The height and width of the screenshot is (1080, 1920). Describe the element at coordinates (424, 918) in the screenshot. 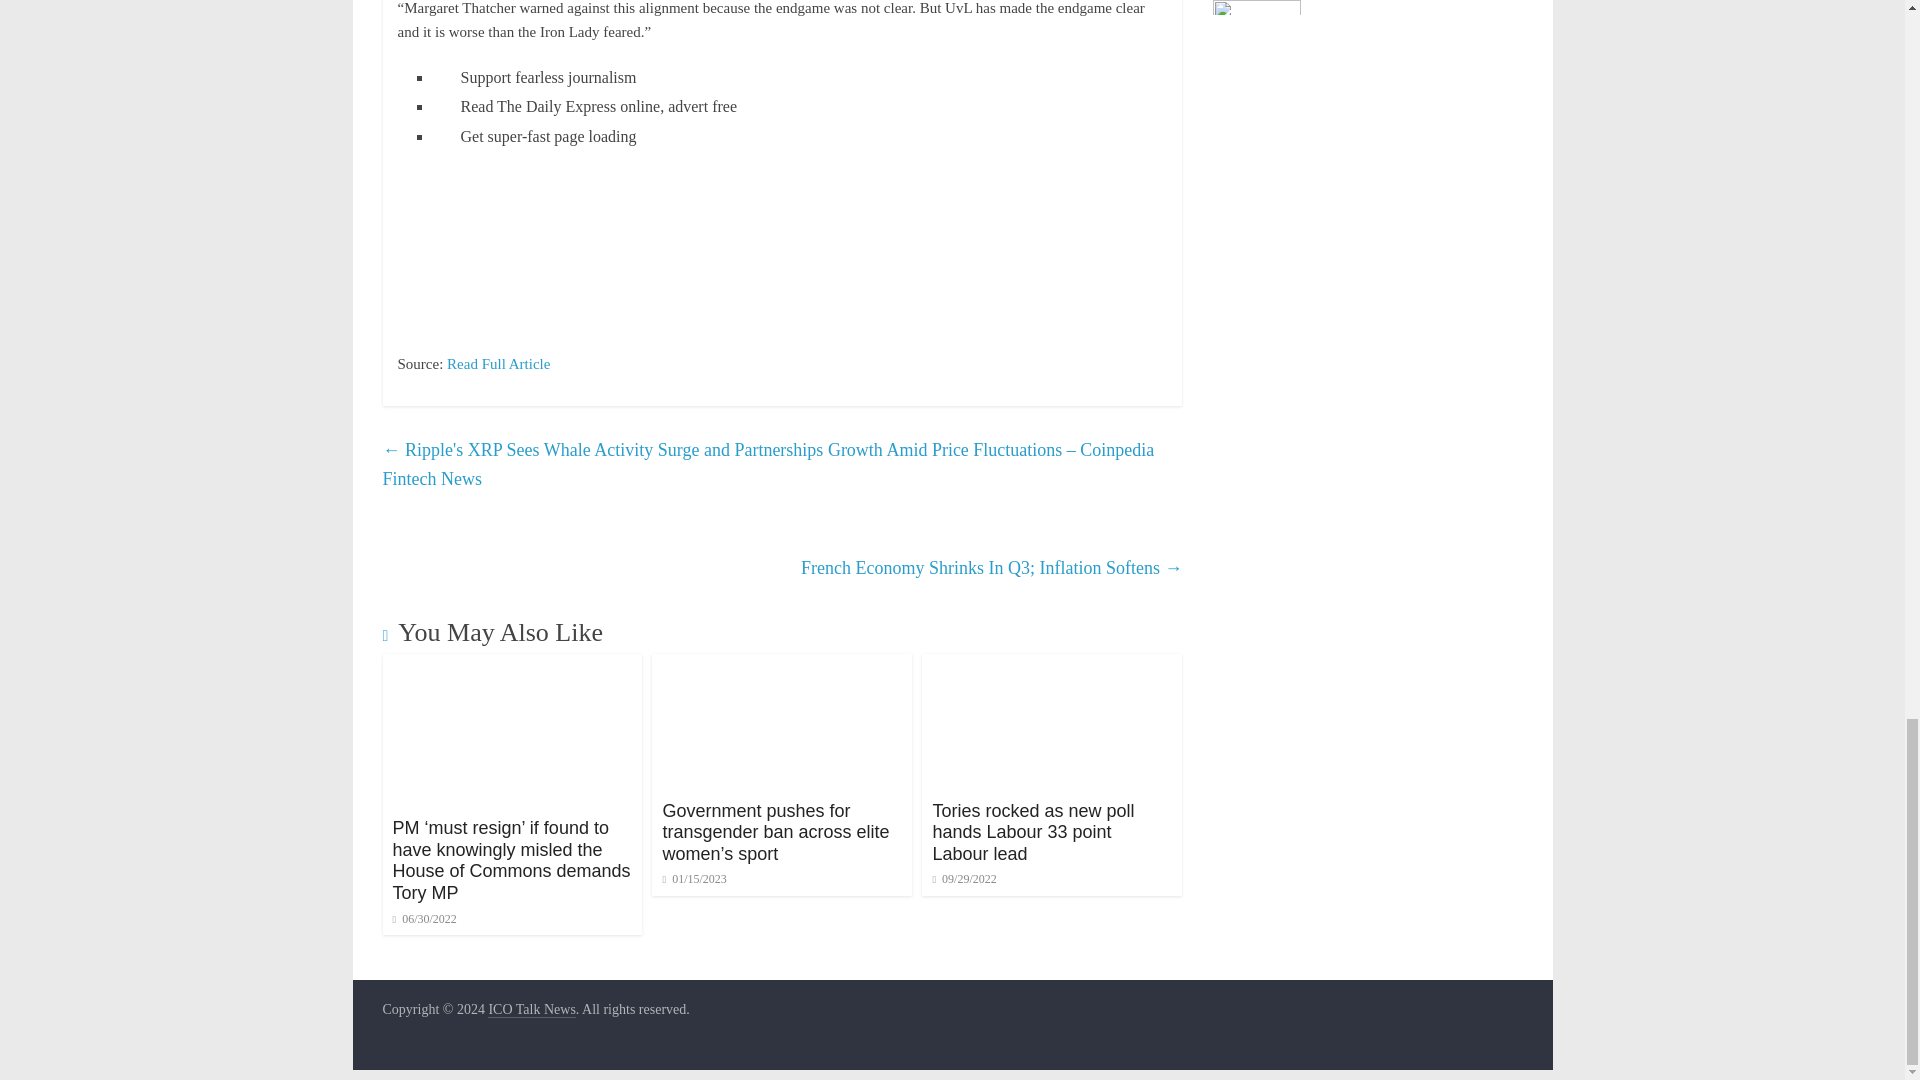

I see `8:42 pm` at that location.